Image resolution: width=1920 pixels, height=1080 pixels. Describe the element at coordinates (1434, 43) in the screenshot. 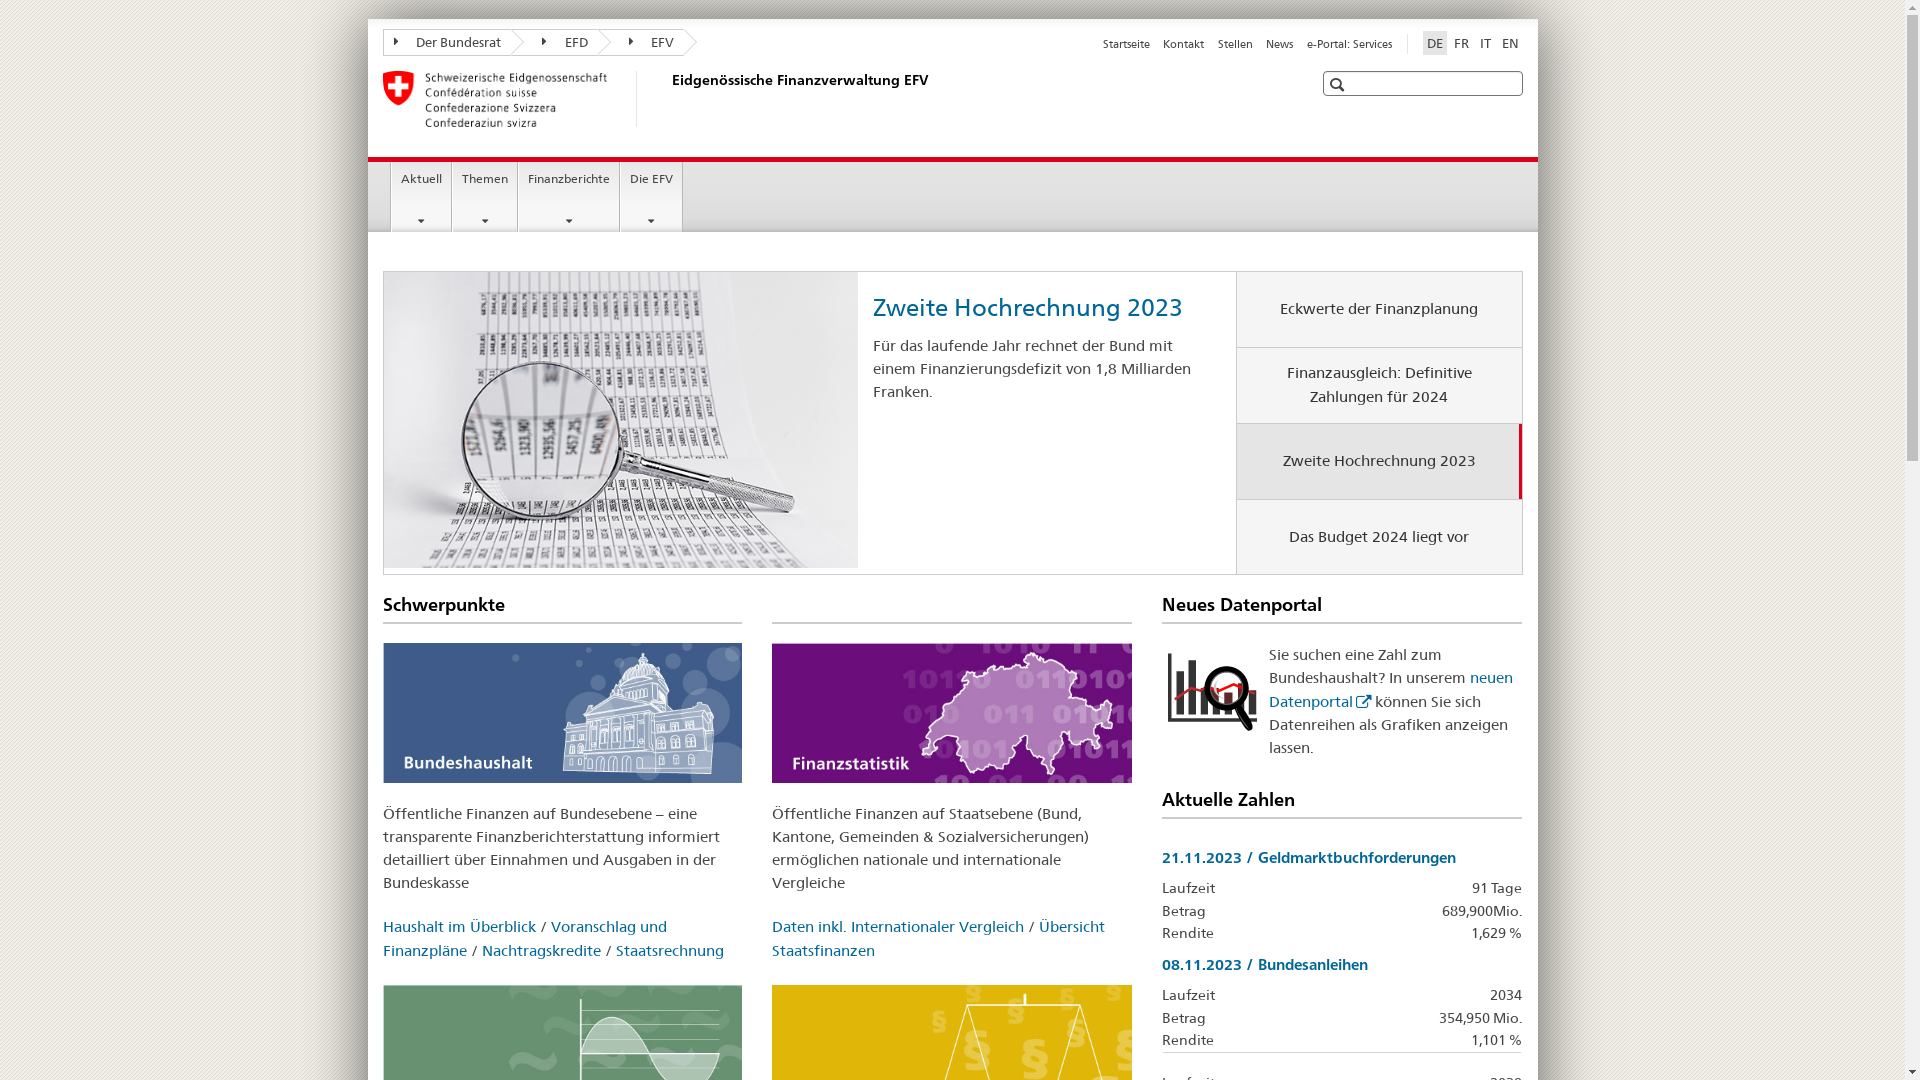

I see `DE` at that location.